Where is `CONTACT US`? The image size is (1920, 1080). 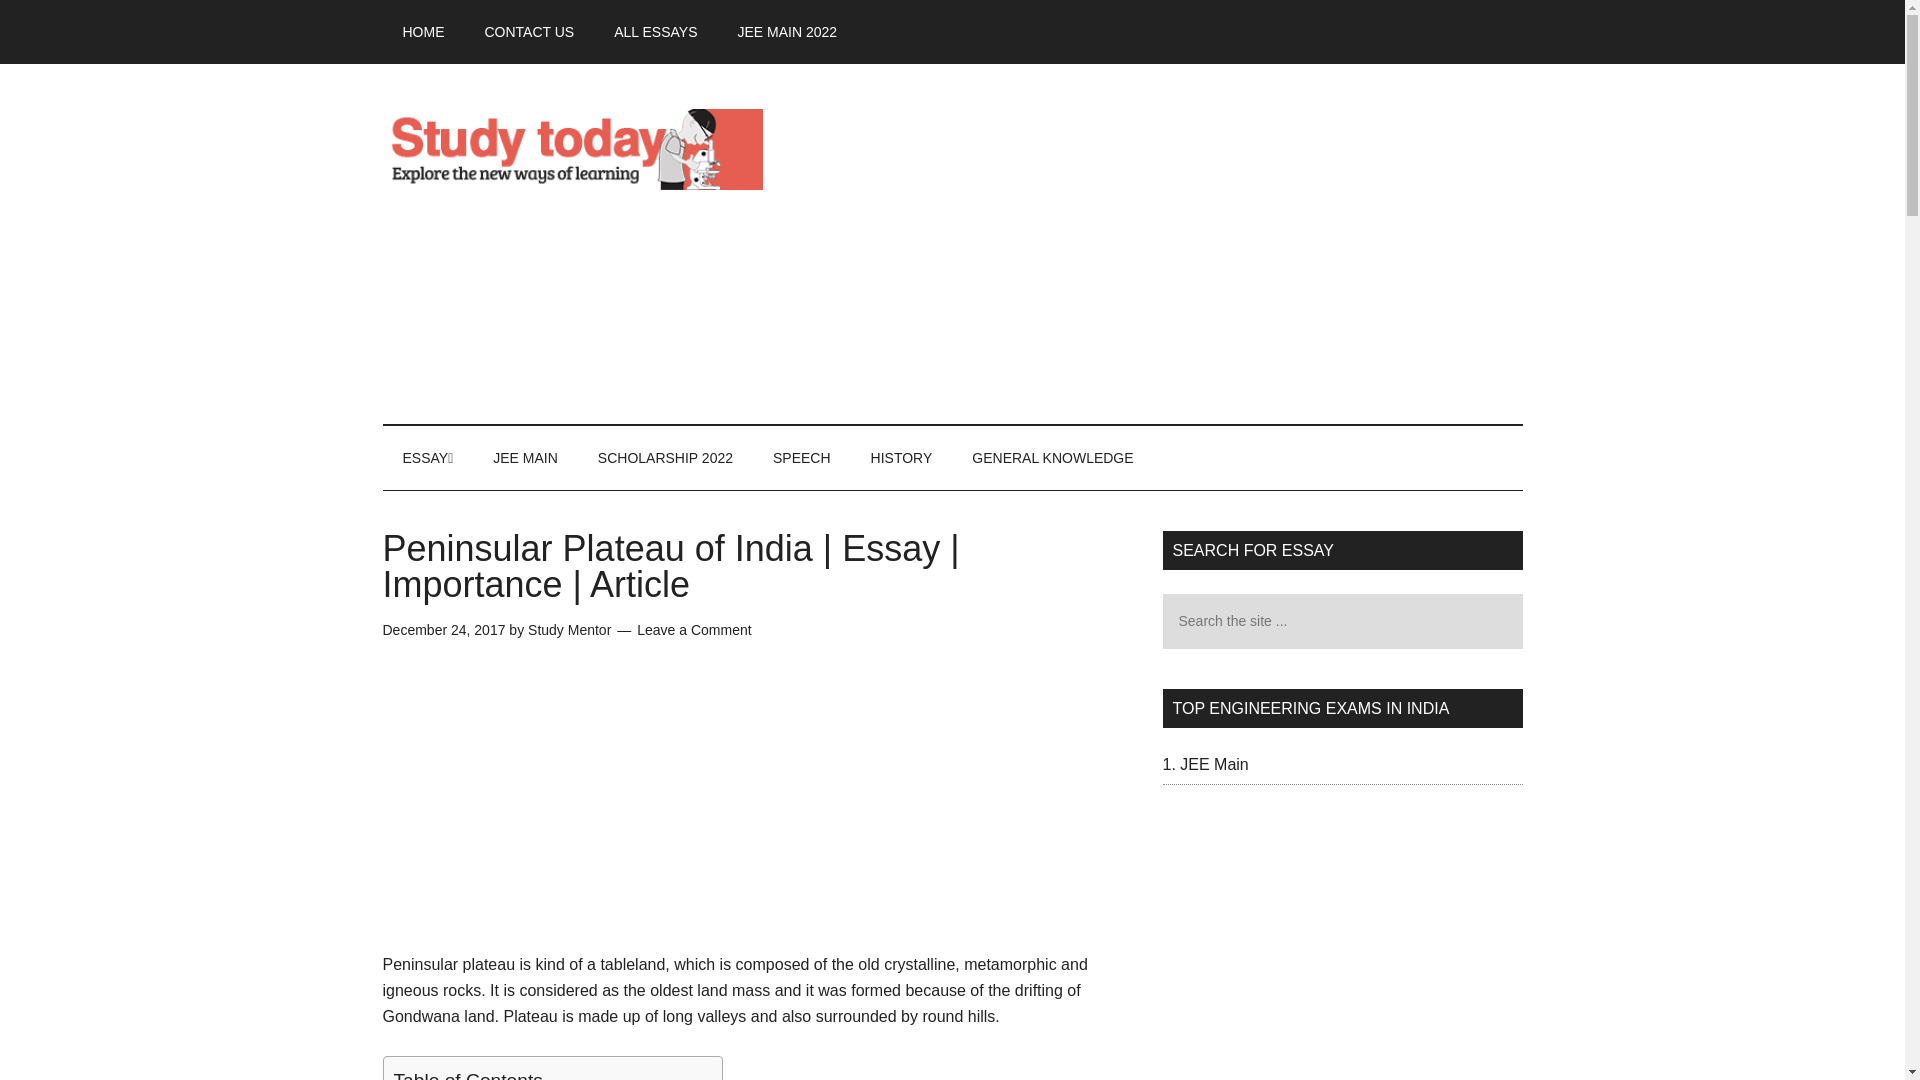 CONTACT US is located at coordinates (528, 32).